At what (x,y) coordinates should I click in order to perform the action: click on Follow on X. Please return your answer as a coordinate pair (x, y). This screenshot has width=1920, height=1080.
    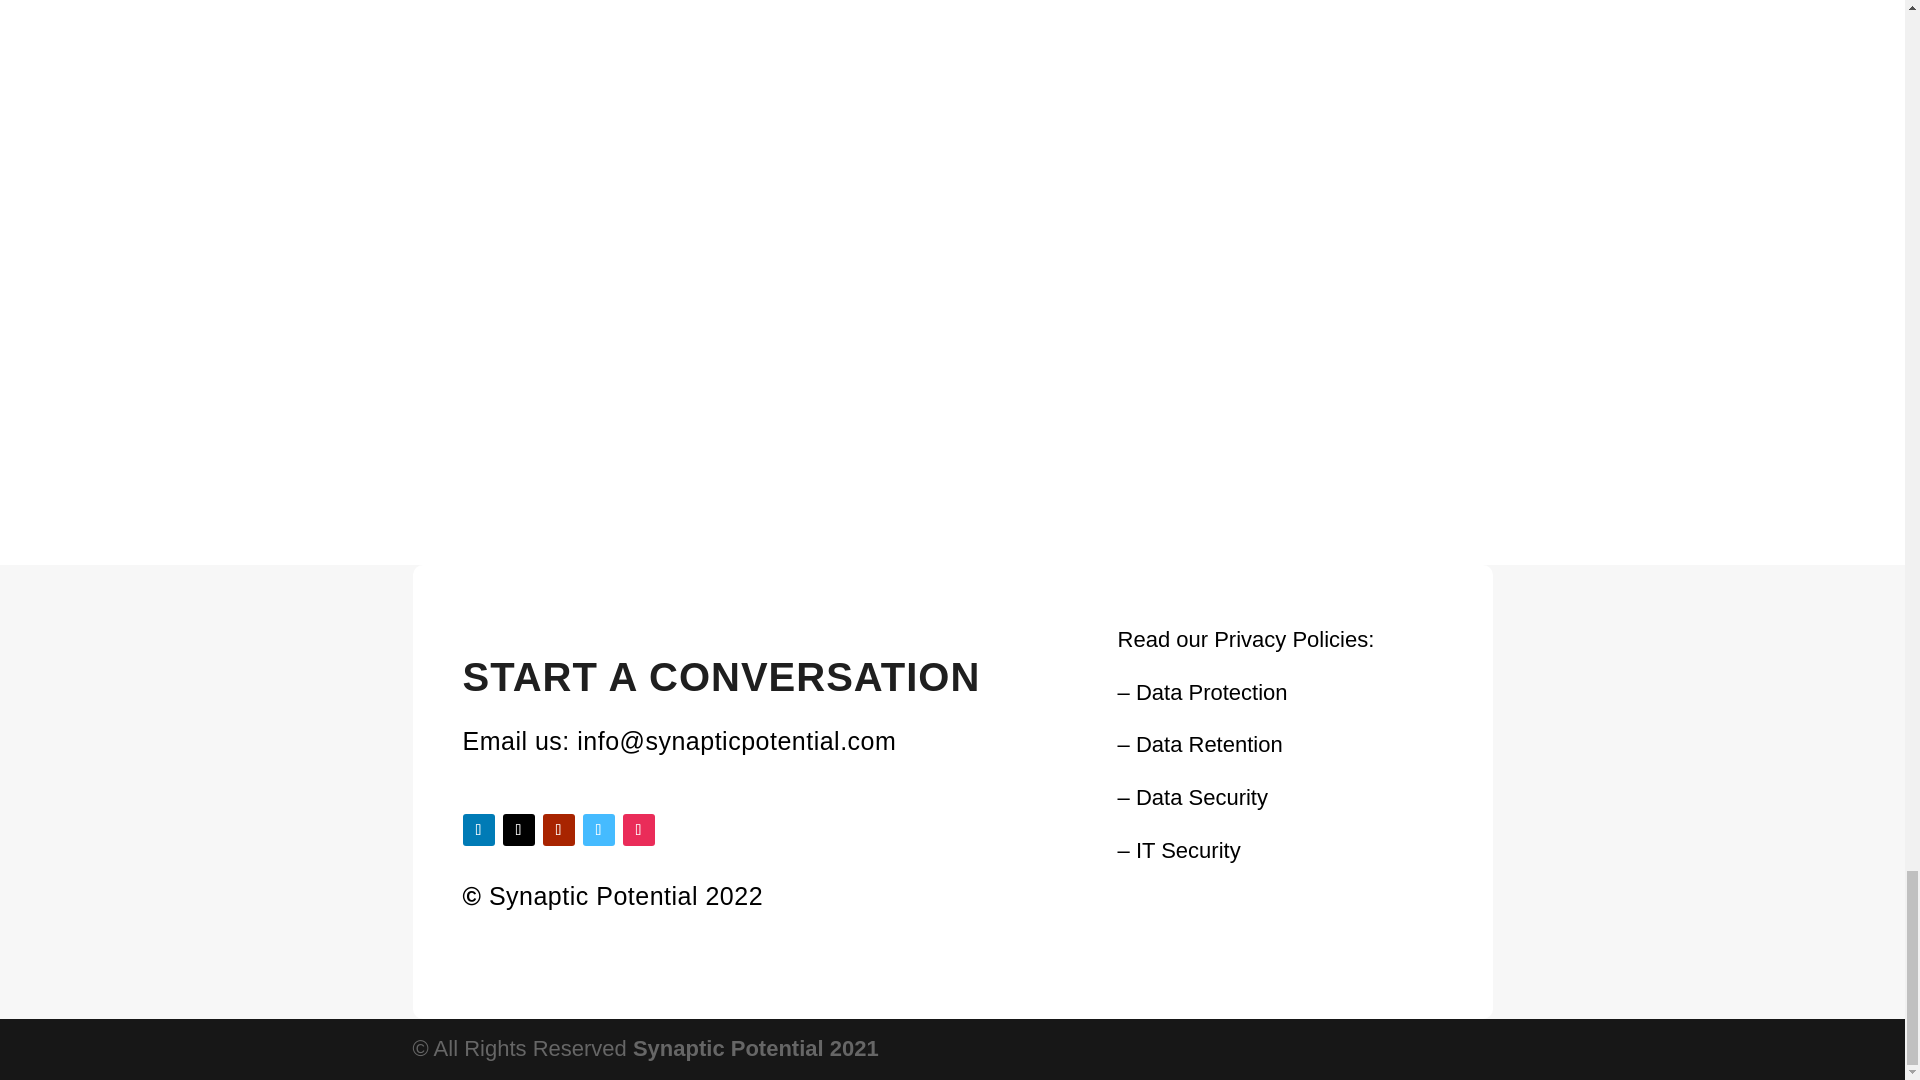
    Looking at the image, I should click on (517, 830).